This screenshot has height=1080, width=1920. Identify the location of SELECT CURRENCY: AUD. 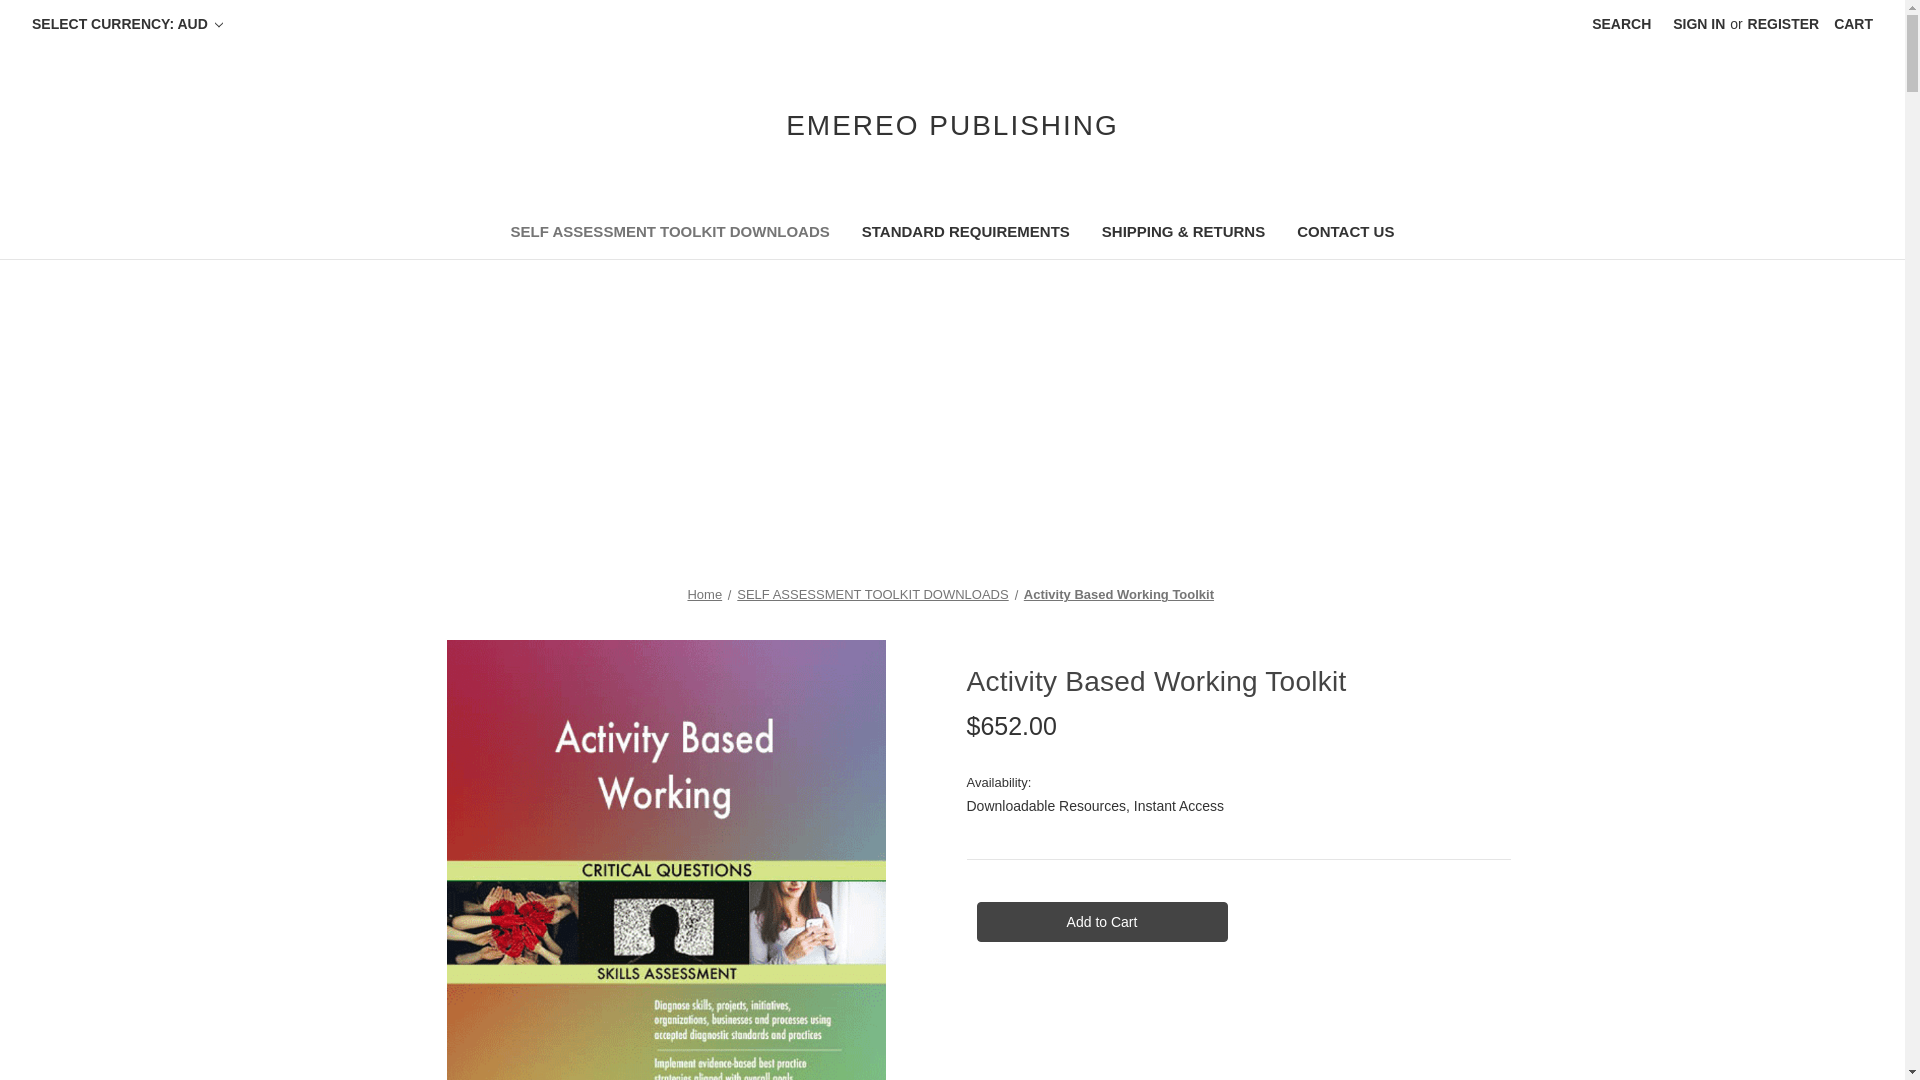
(128, 24).